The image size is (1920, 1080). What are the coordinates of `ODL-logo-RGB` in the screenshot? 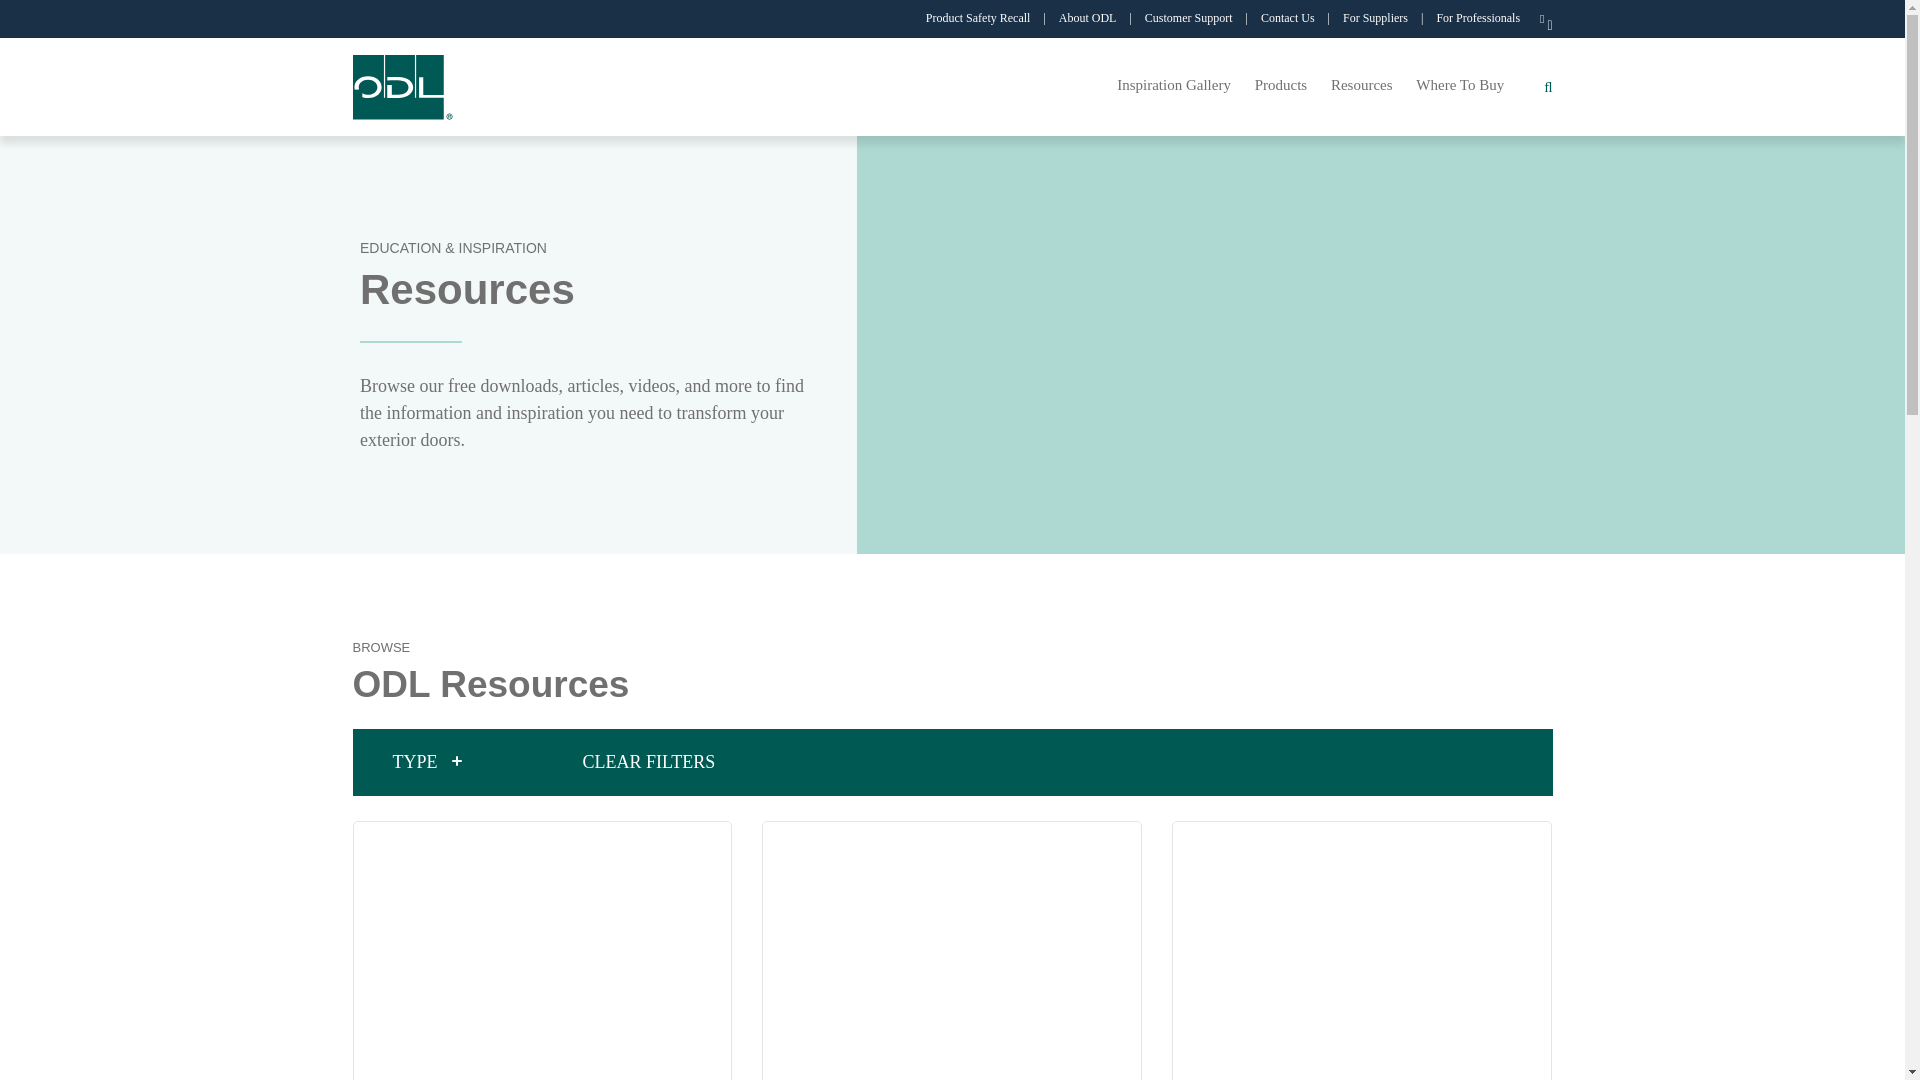 It's located at (402, 86).